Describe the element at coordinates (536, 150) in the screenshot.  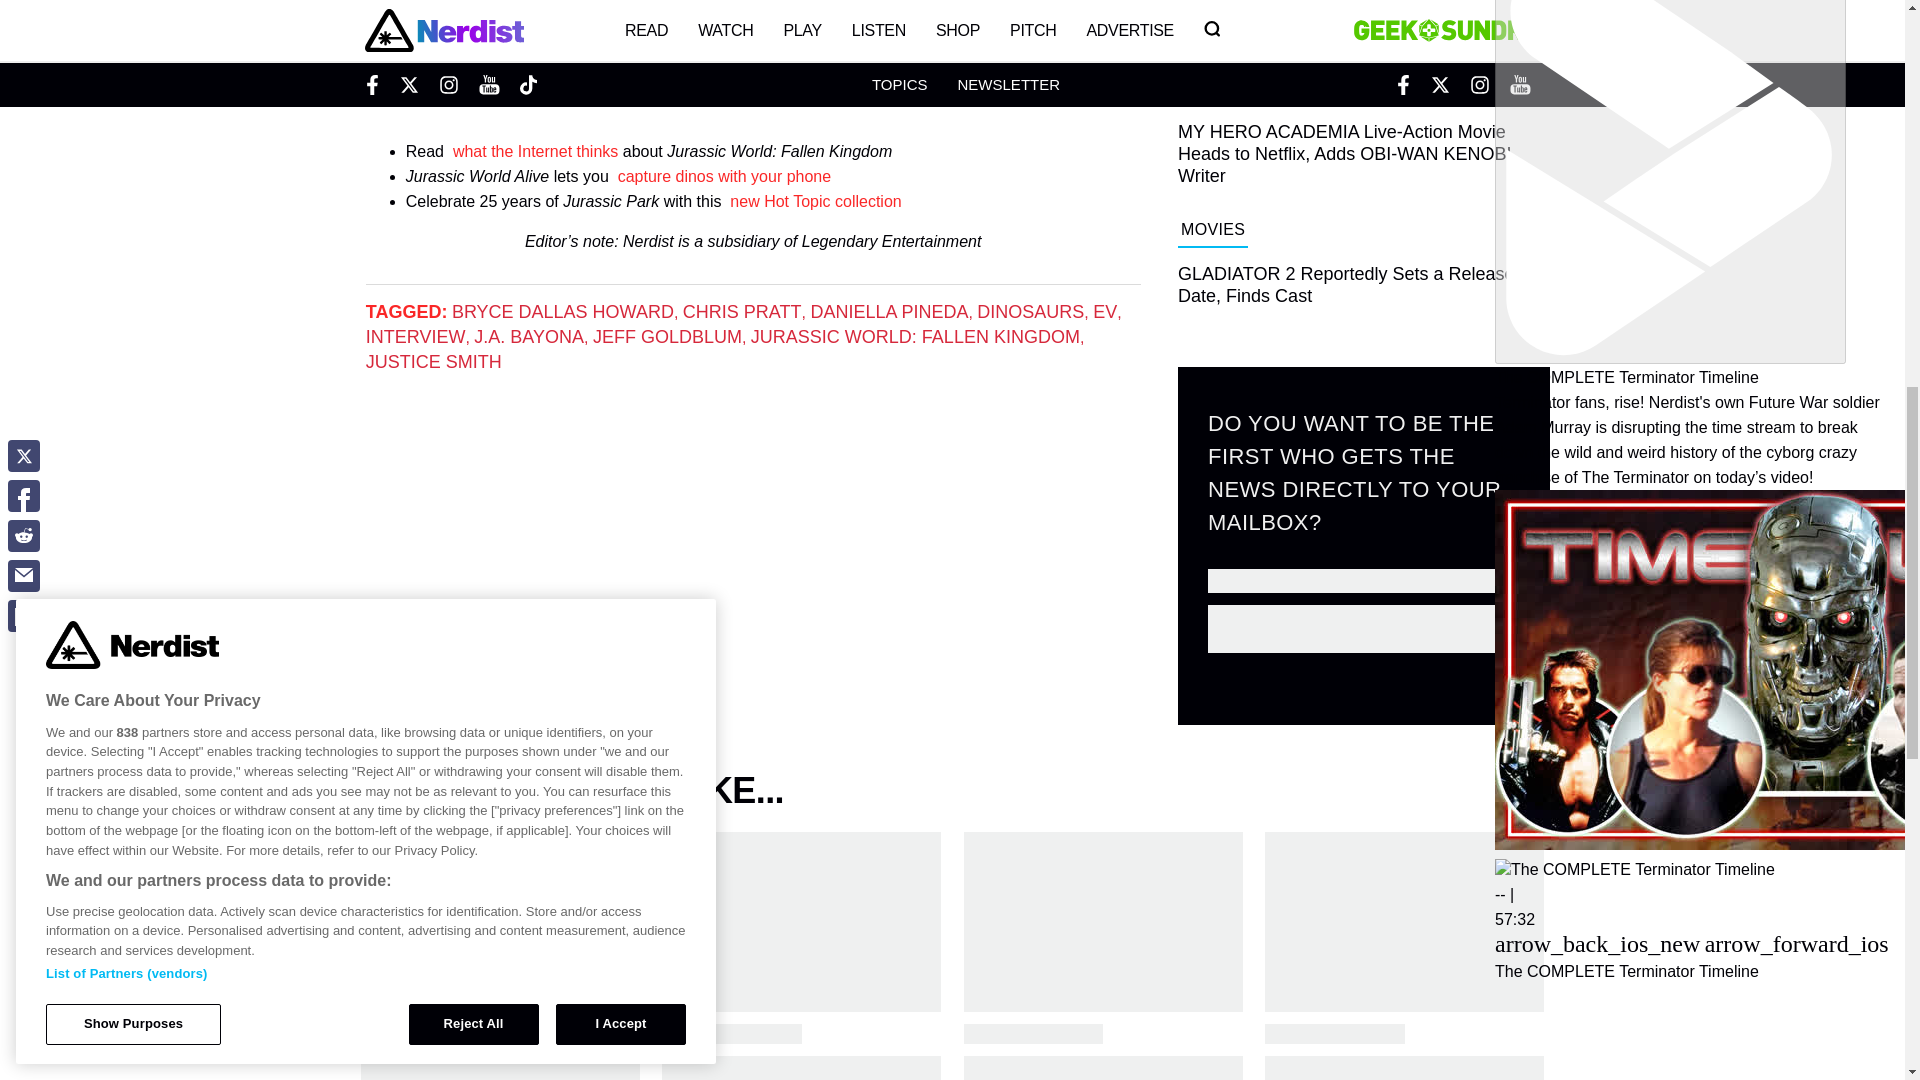
I see `what the Internet thinks` at that location.